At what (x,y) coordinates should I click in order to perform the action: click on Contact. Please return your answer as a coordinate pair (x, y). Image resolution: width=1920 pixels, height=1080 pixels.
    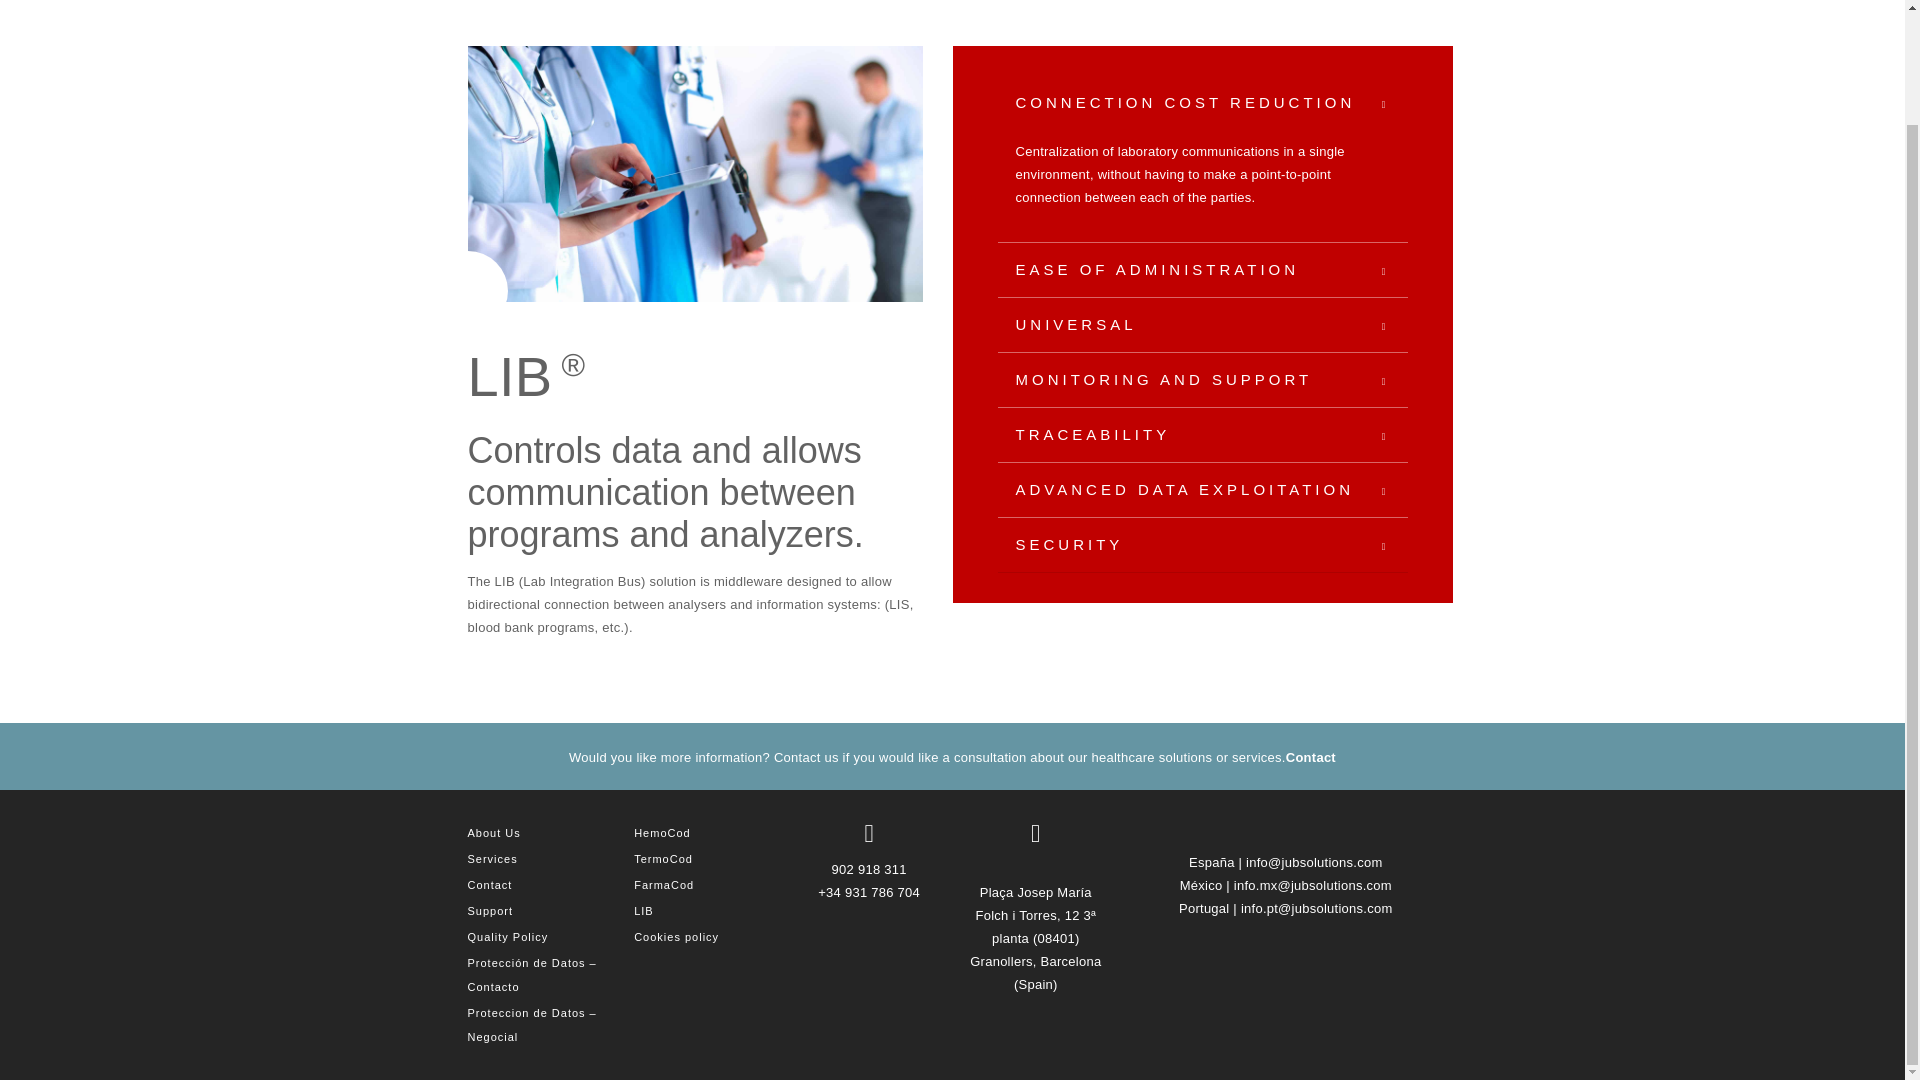
    Looking at the image, I should click on (490, 885).